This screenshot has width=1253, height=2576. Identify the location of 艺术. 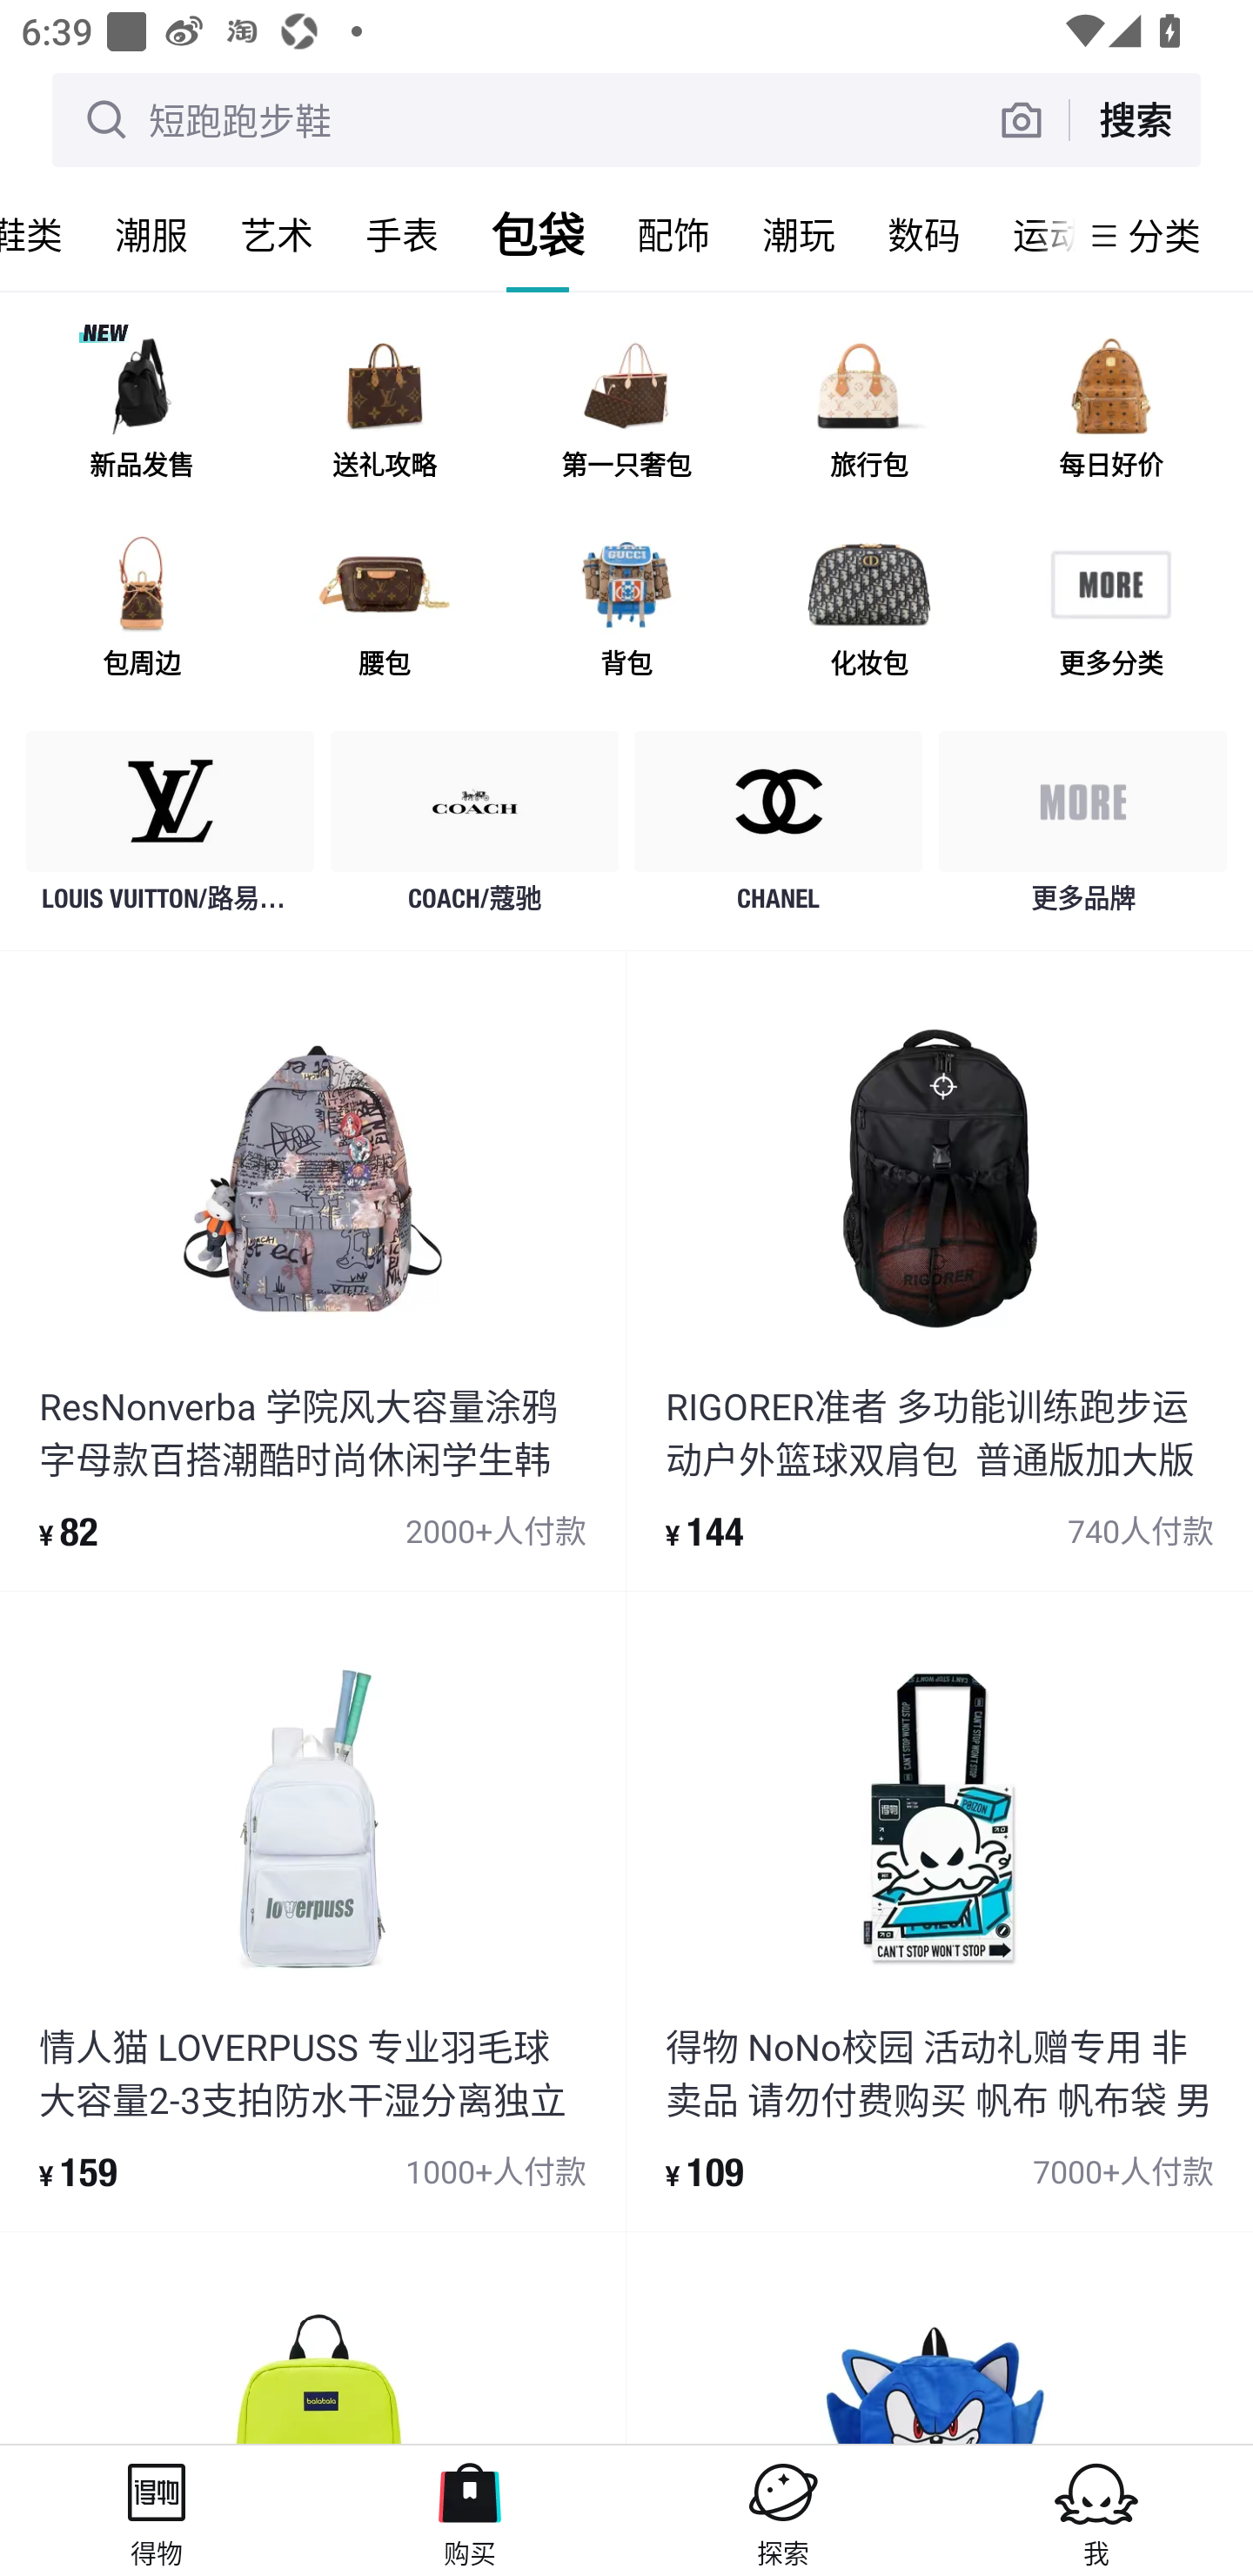
(277, 235).